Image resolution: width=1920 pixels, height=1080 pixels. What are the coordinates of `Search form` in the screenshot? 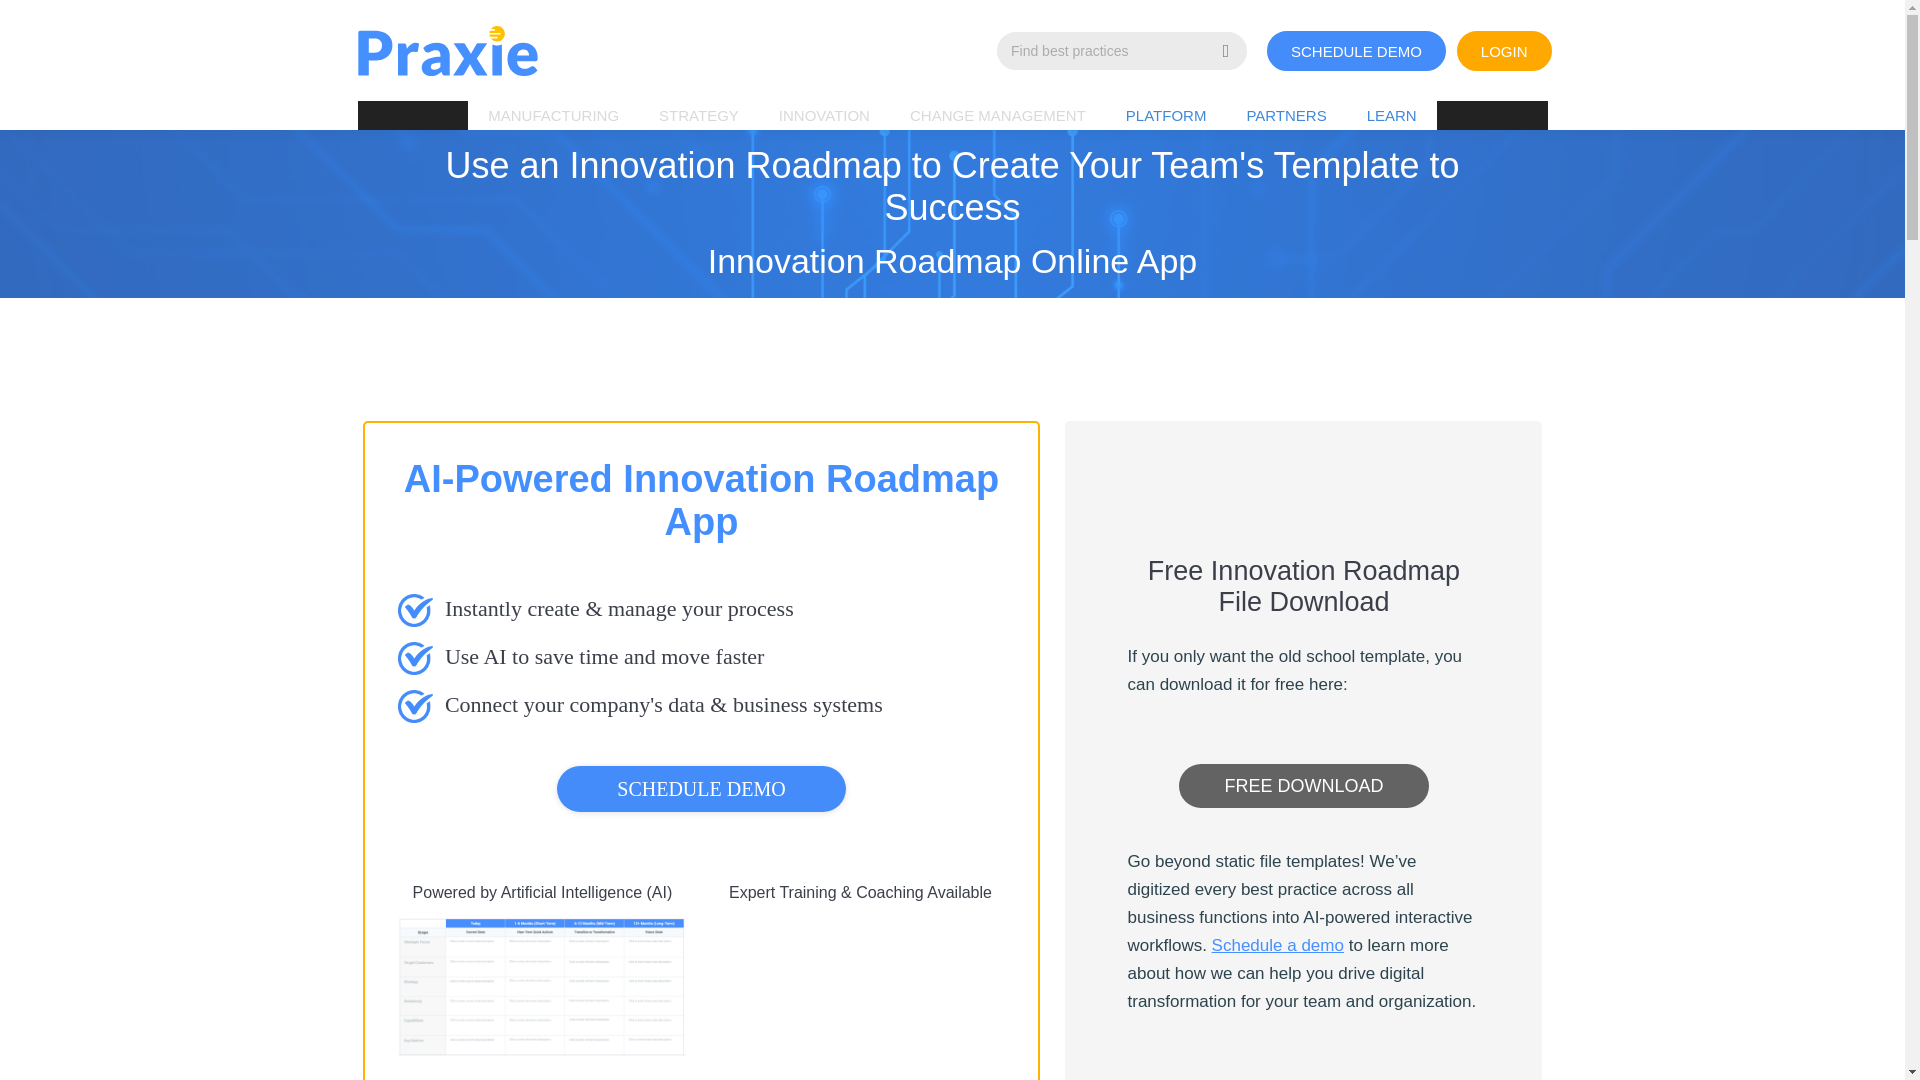 It's located at (1121, 51).